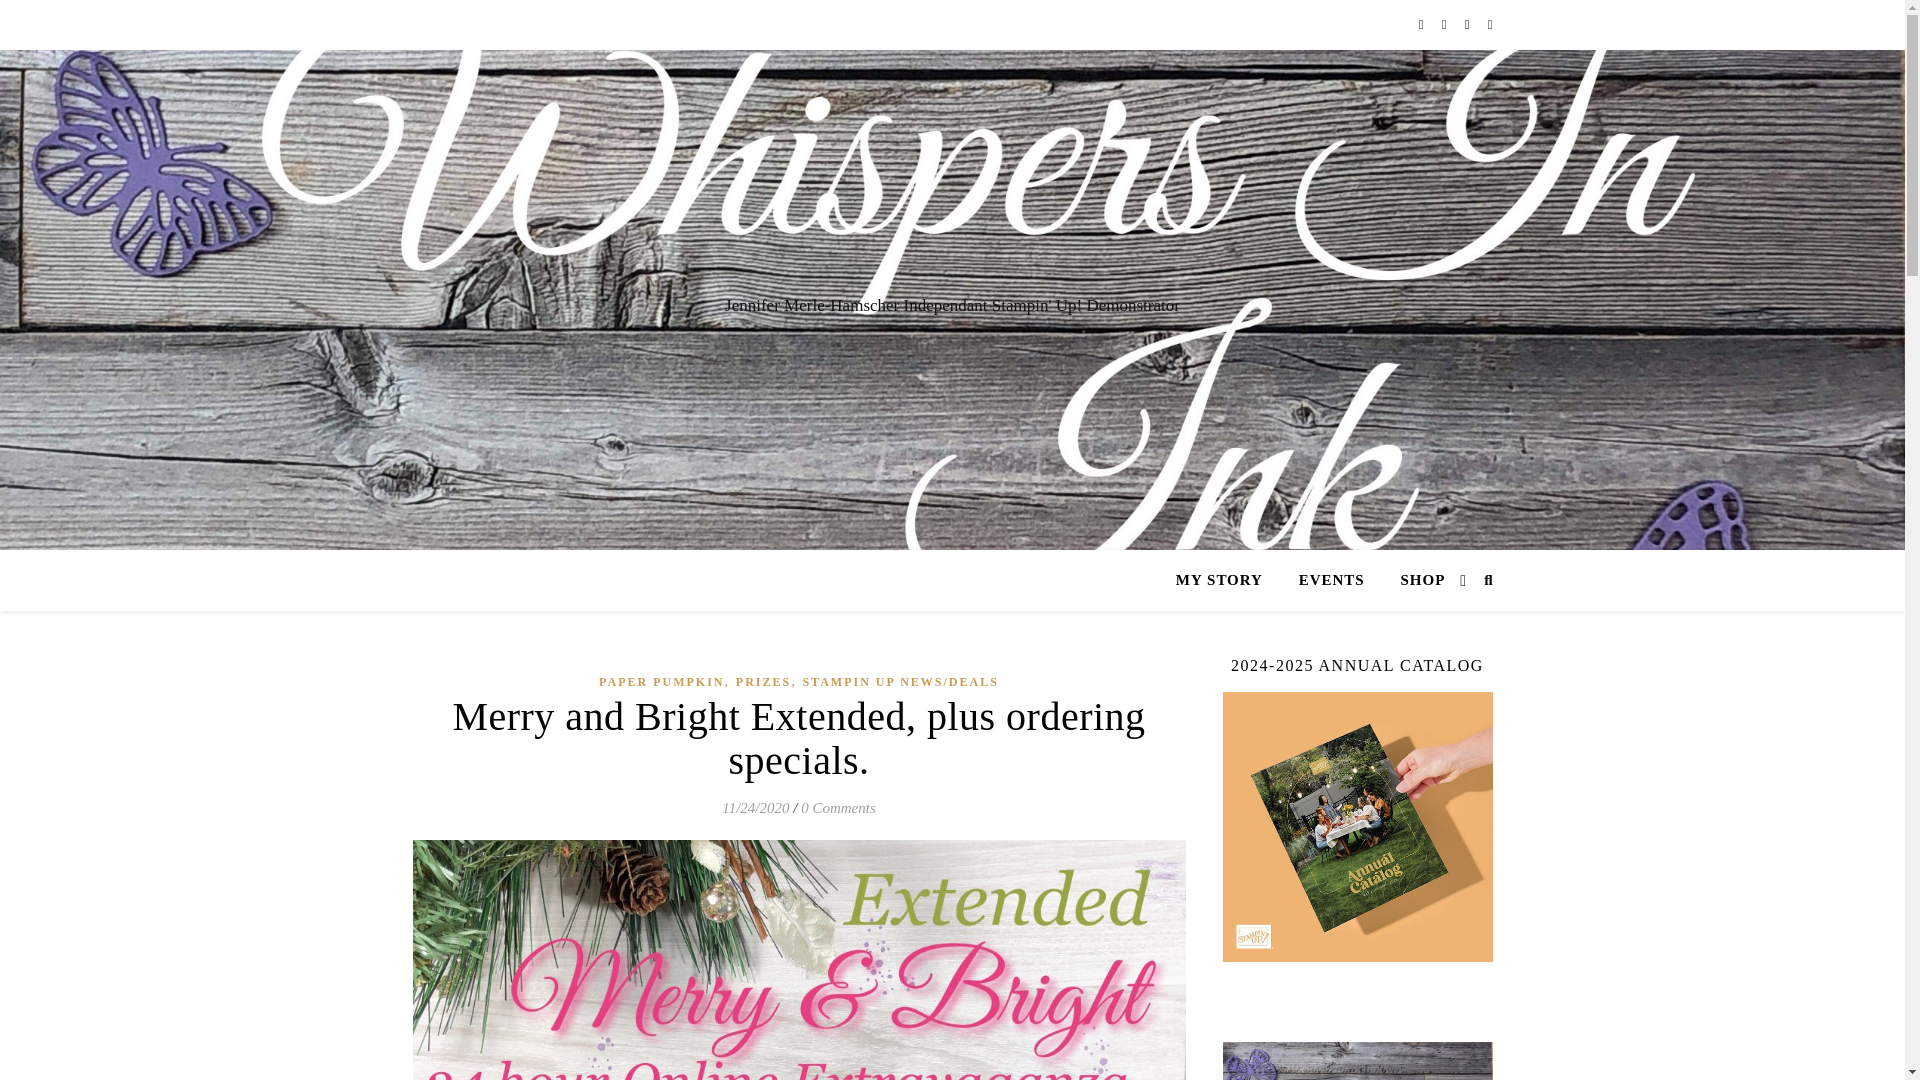  I want to click on SHOP, so click(1414, 580).